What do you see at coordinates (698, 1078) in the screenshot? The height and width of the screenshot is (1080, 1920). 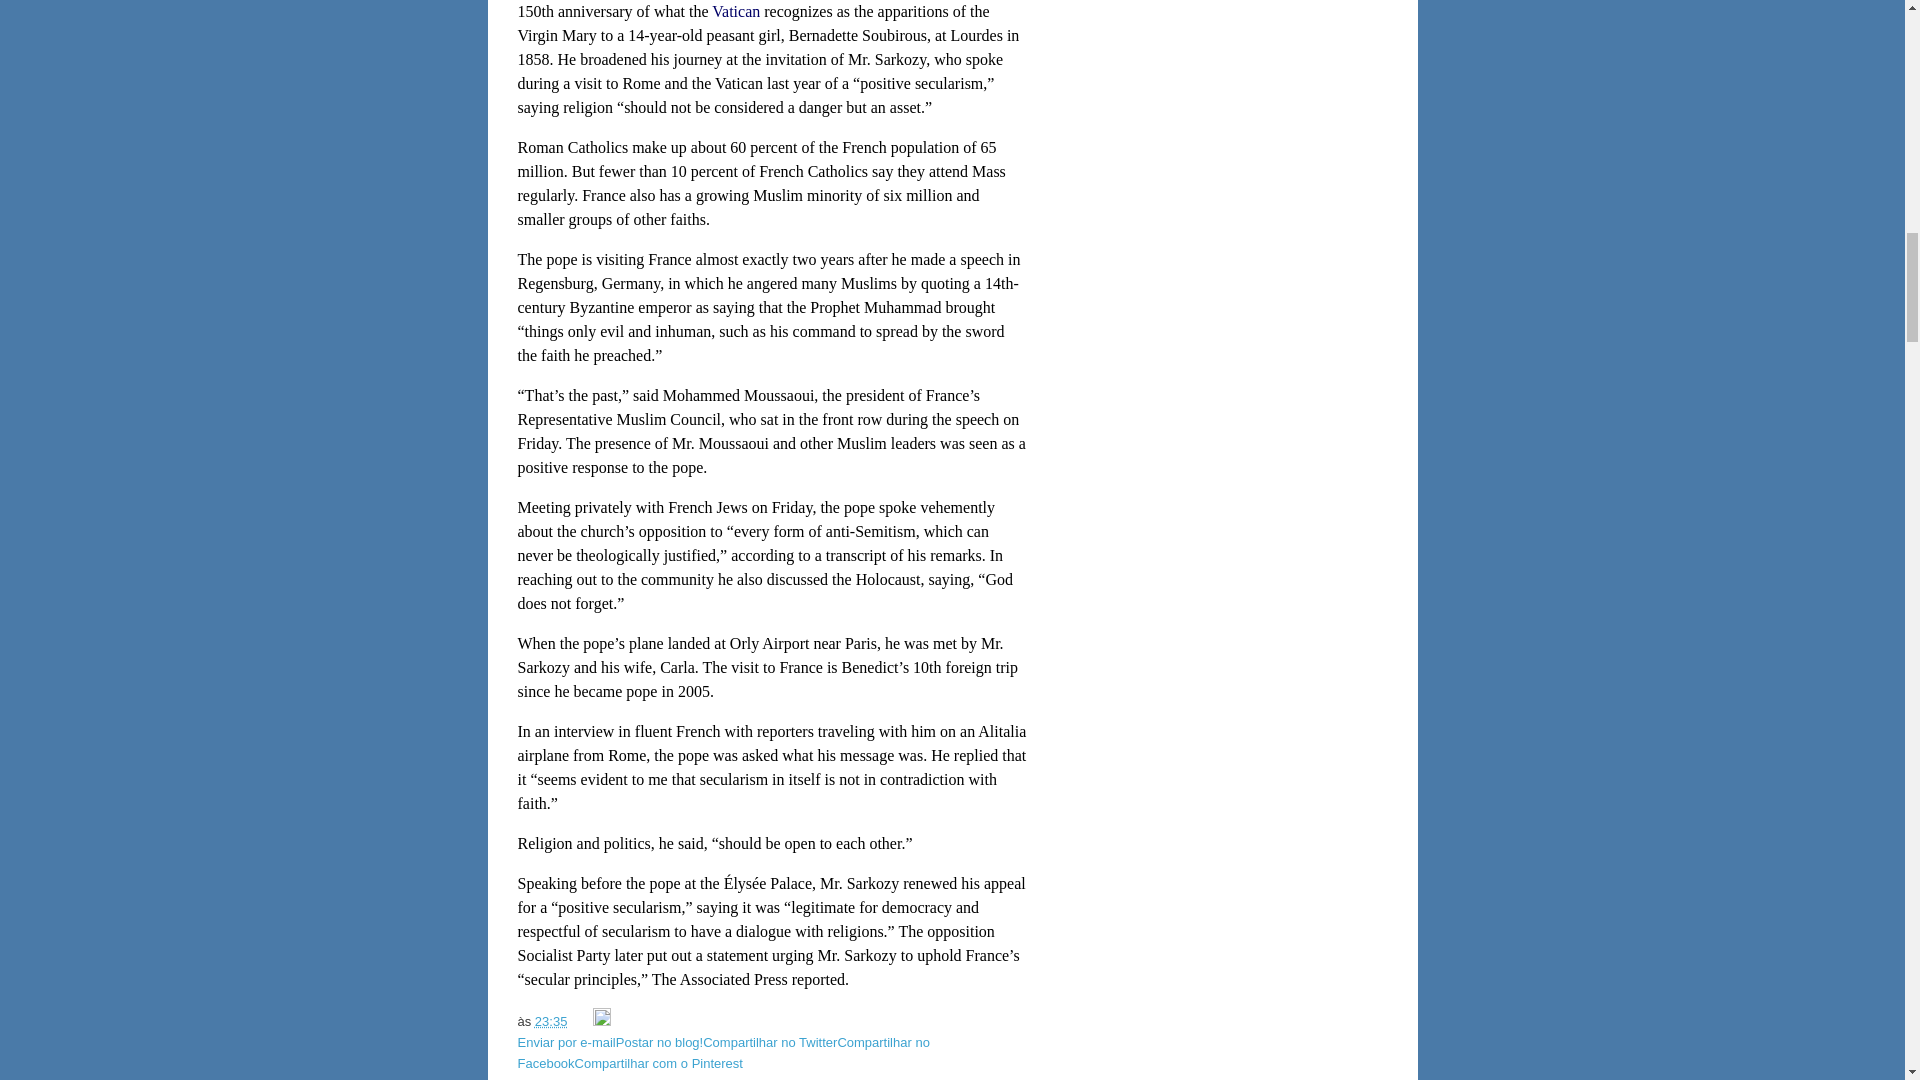 I see `Papado` at bounding box center [698, 1078].